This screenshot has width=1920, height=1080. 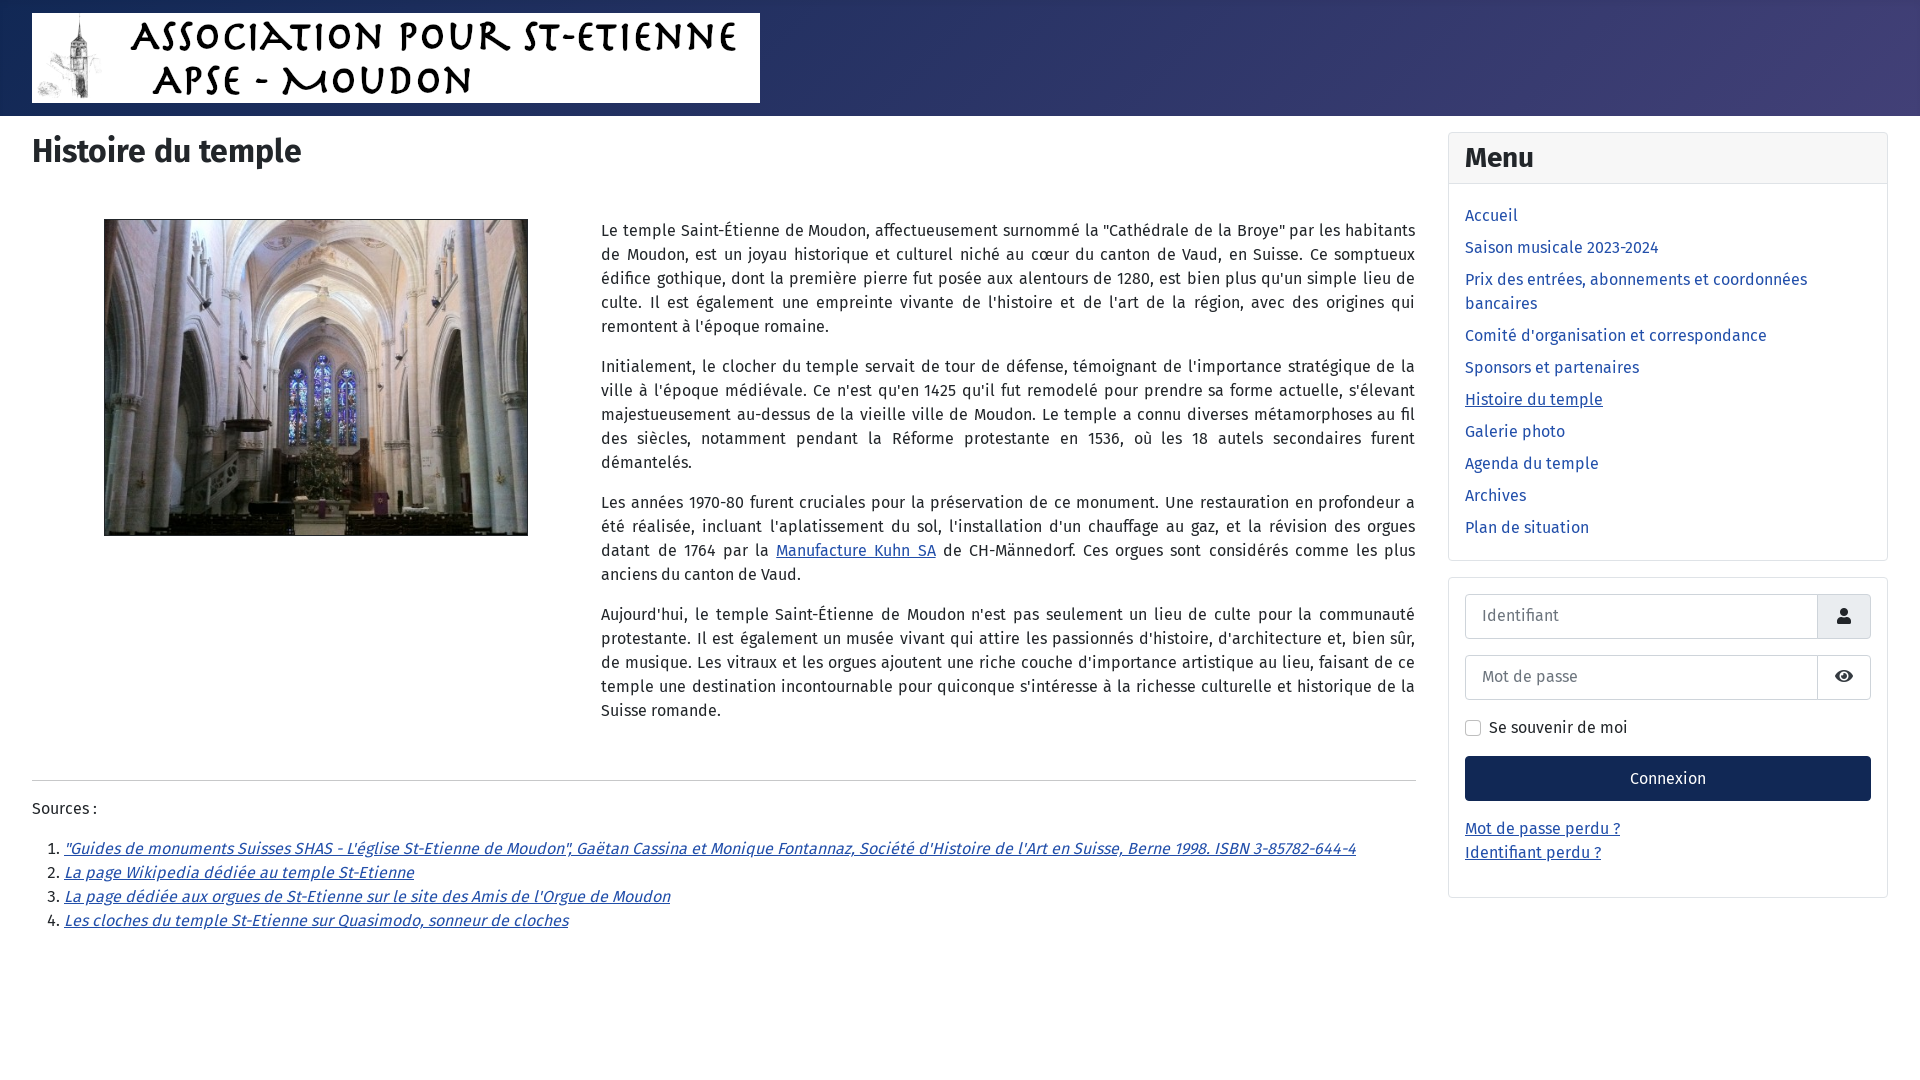 I want to click on Histoire du temple, so click(x=1534, y=400).